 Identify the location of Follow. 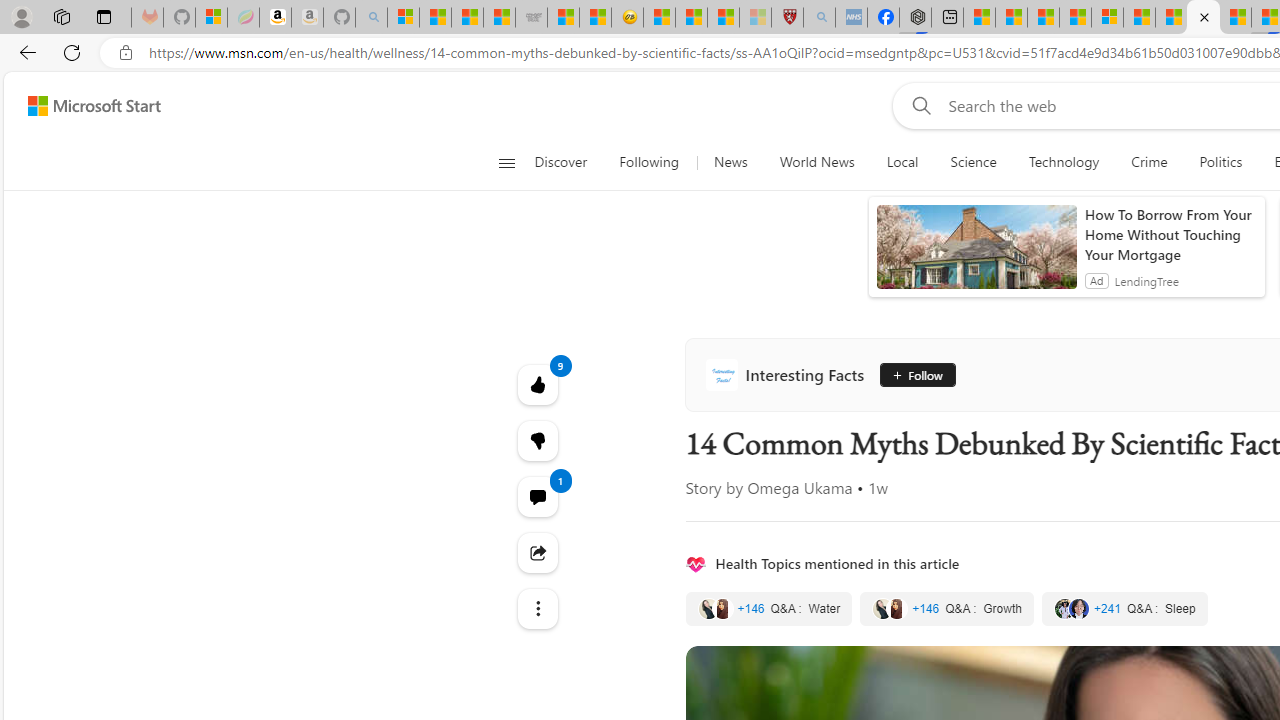
(914, 374).